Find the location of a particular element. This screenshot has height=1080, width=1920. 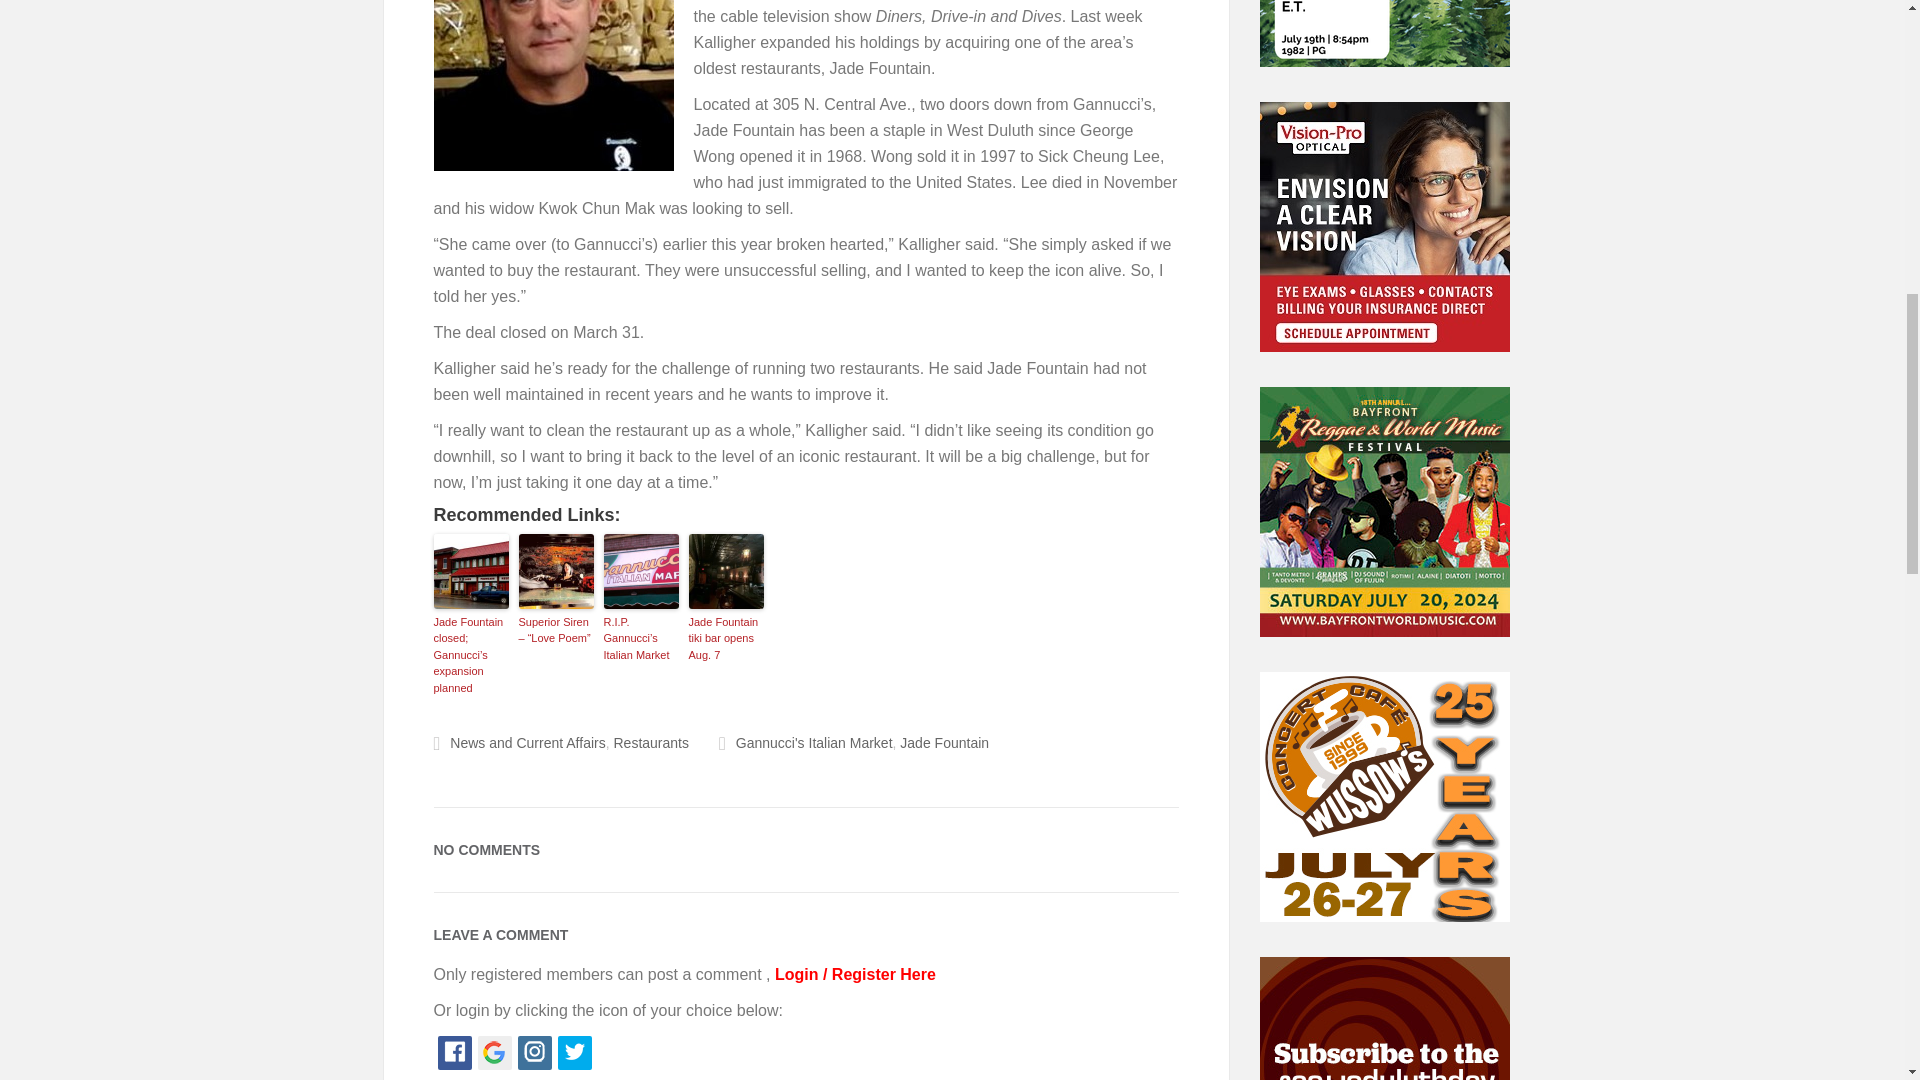

Login with Social Networks is located at coordinates (806, 1056).